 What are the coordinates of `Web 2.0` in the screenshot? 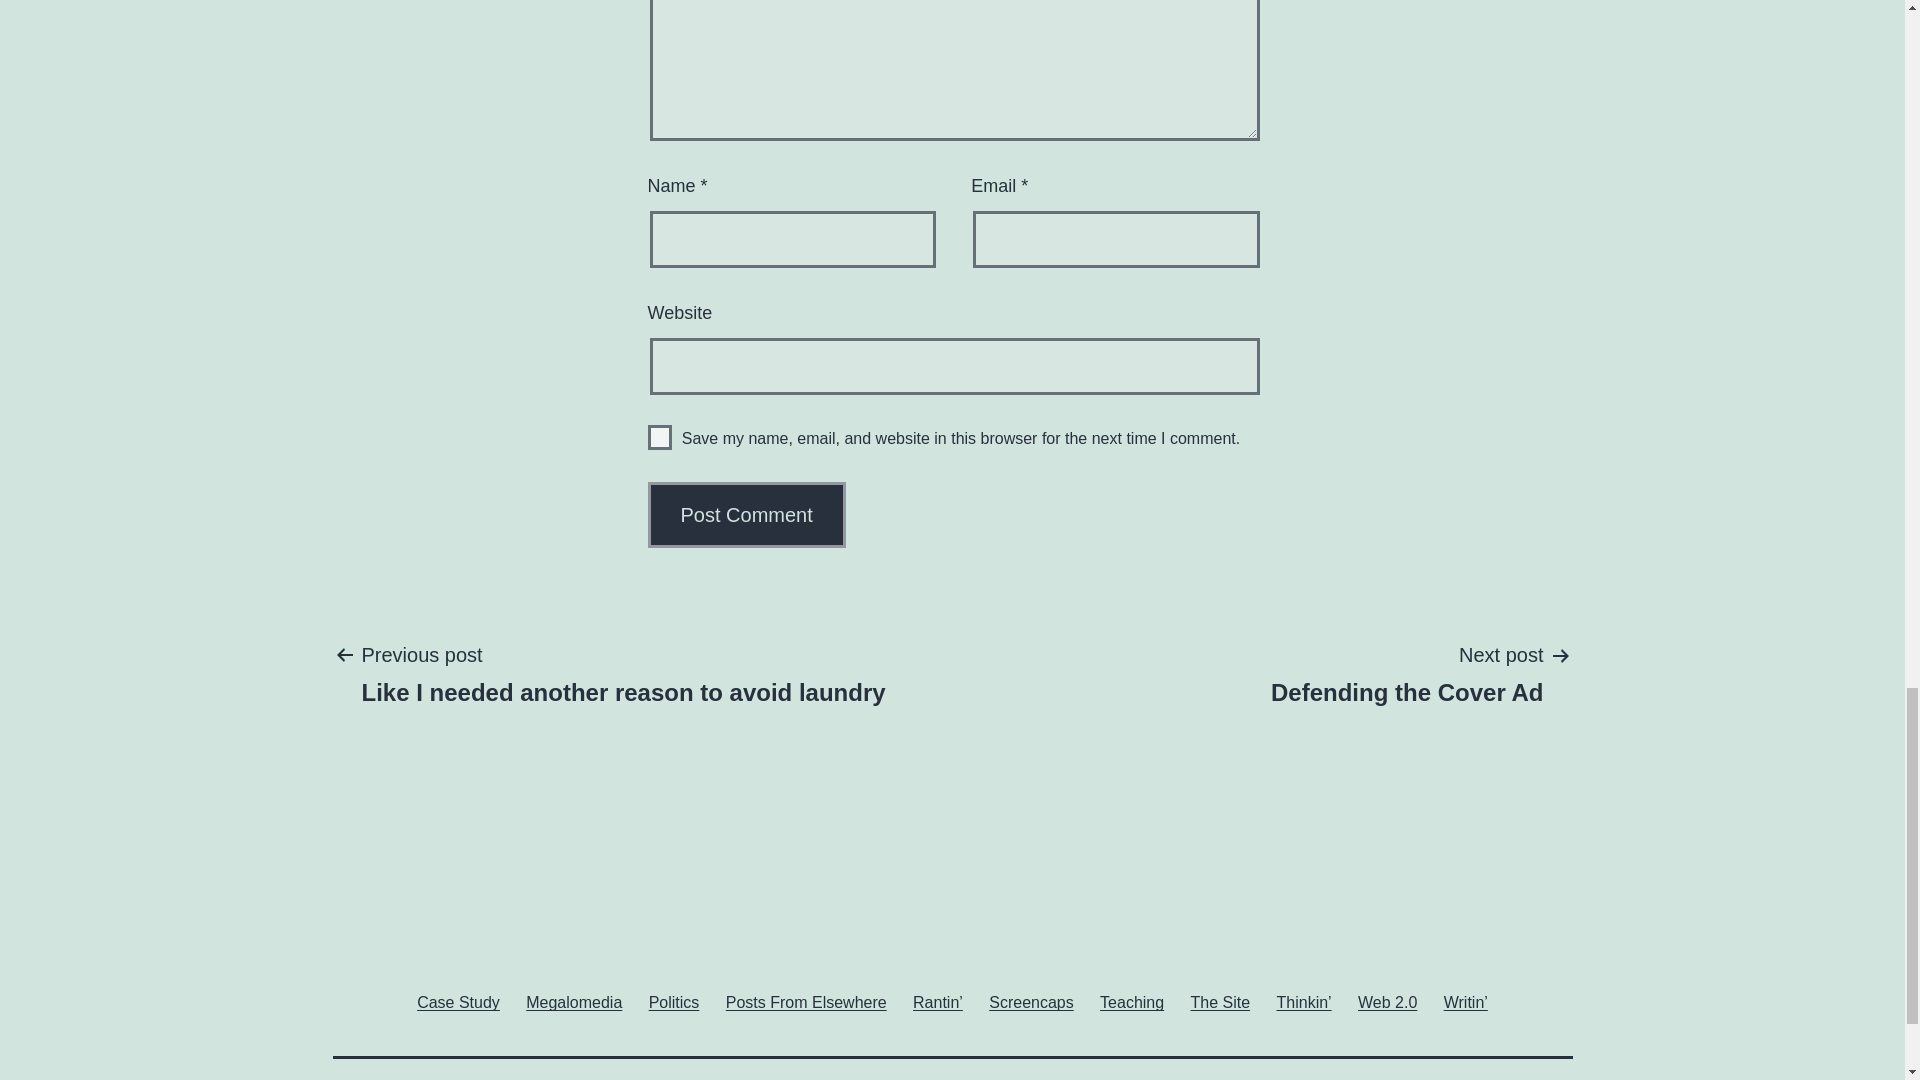 It's located at (622, 673).